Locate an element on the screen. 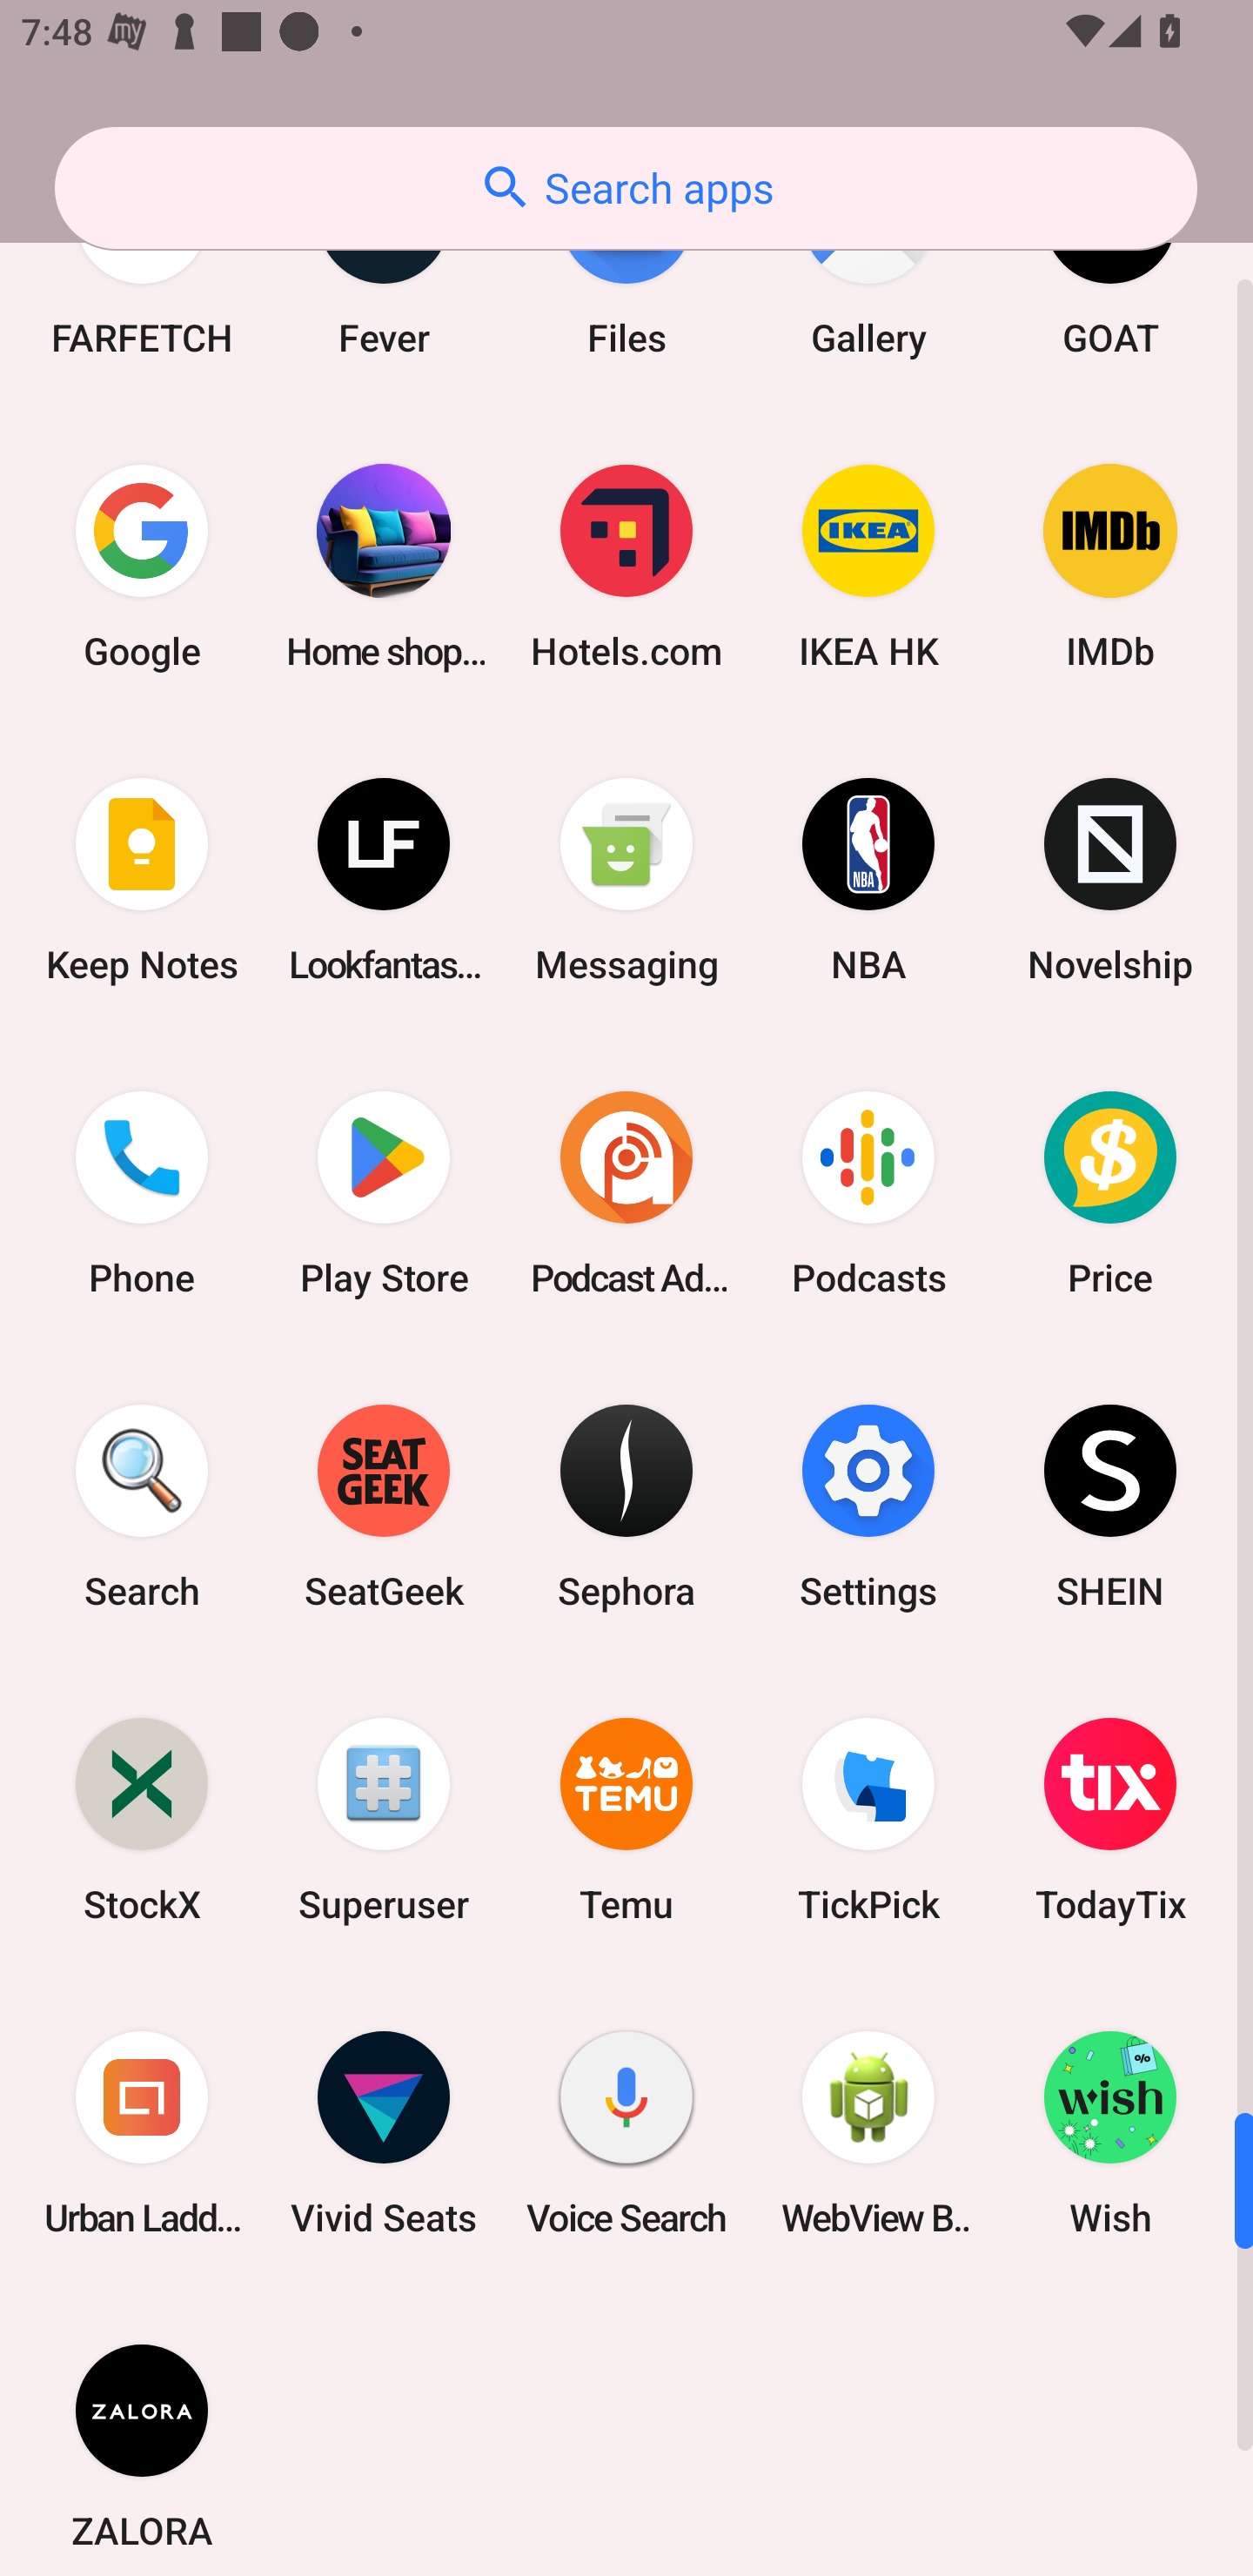 This screenshot has width=1253, height=2576. Messaging is located at coordinates (626, 879).